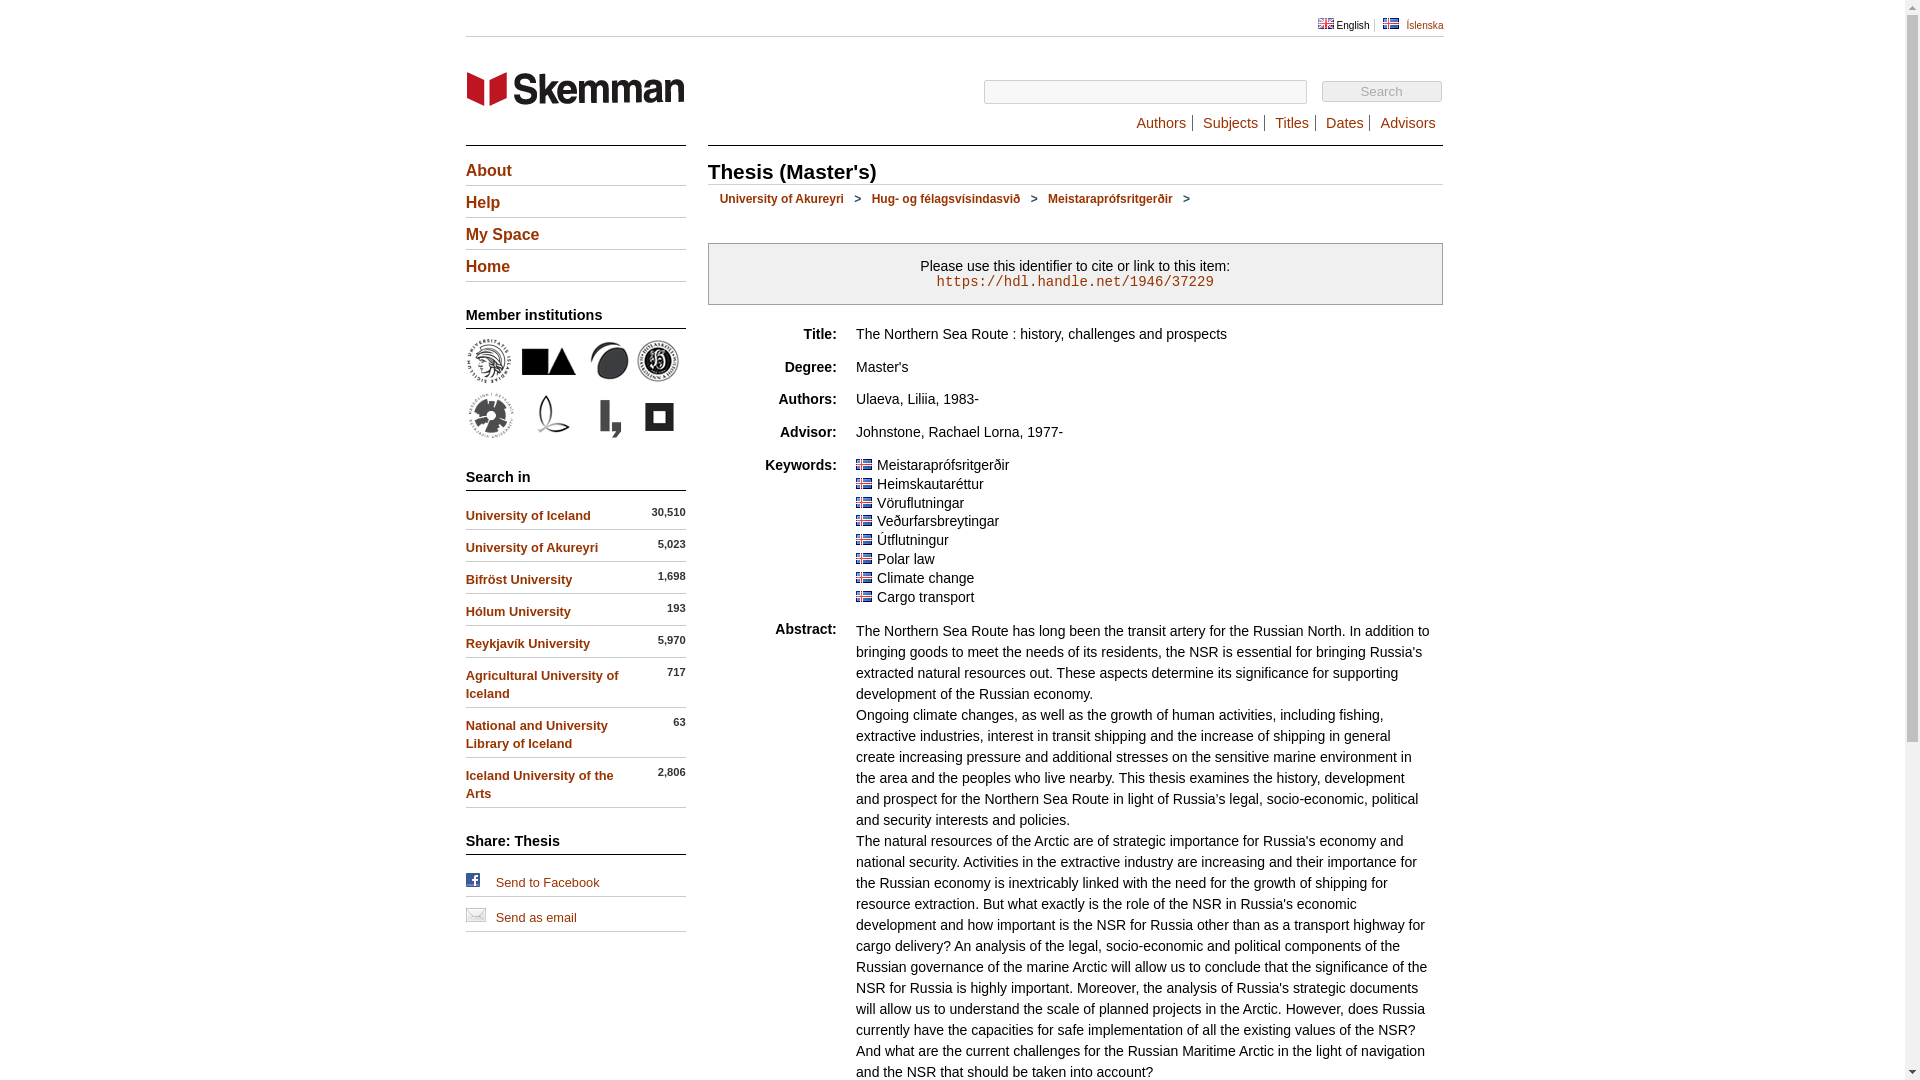 The height and width of the screenshot is (1080, 1920). I want to click on Send to Facebook, so click(547, 882).